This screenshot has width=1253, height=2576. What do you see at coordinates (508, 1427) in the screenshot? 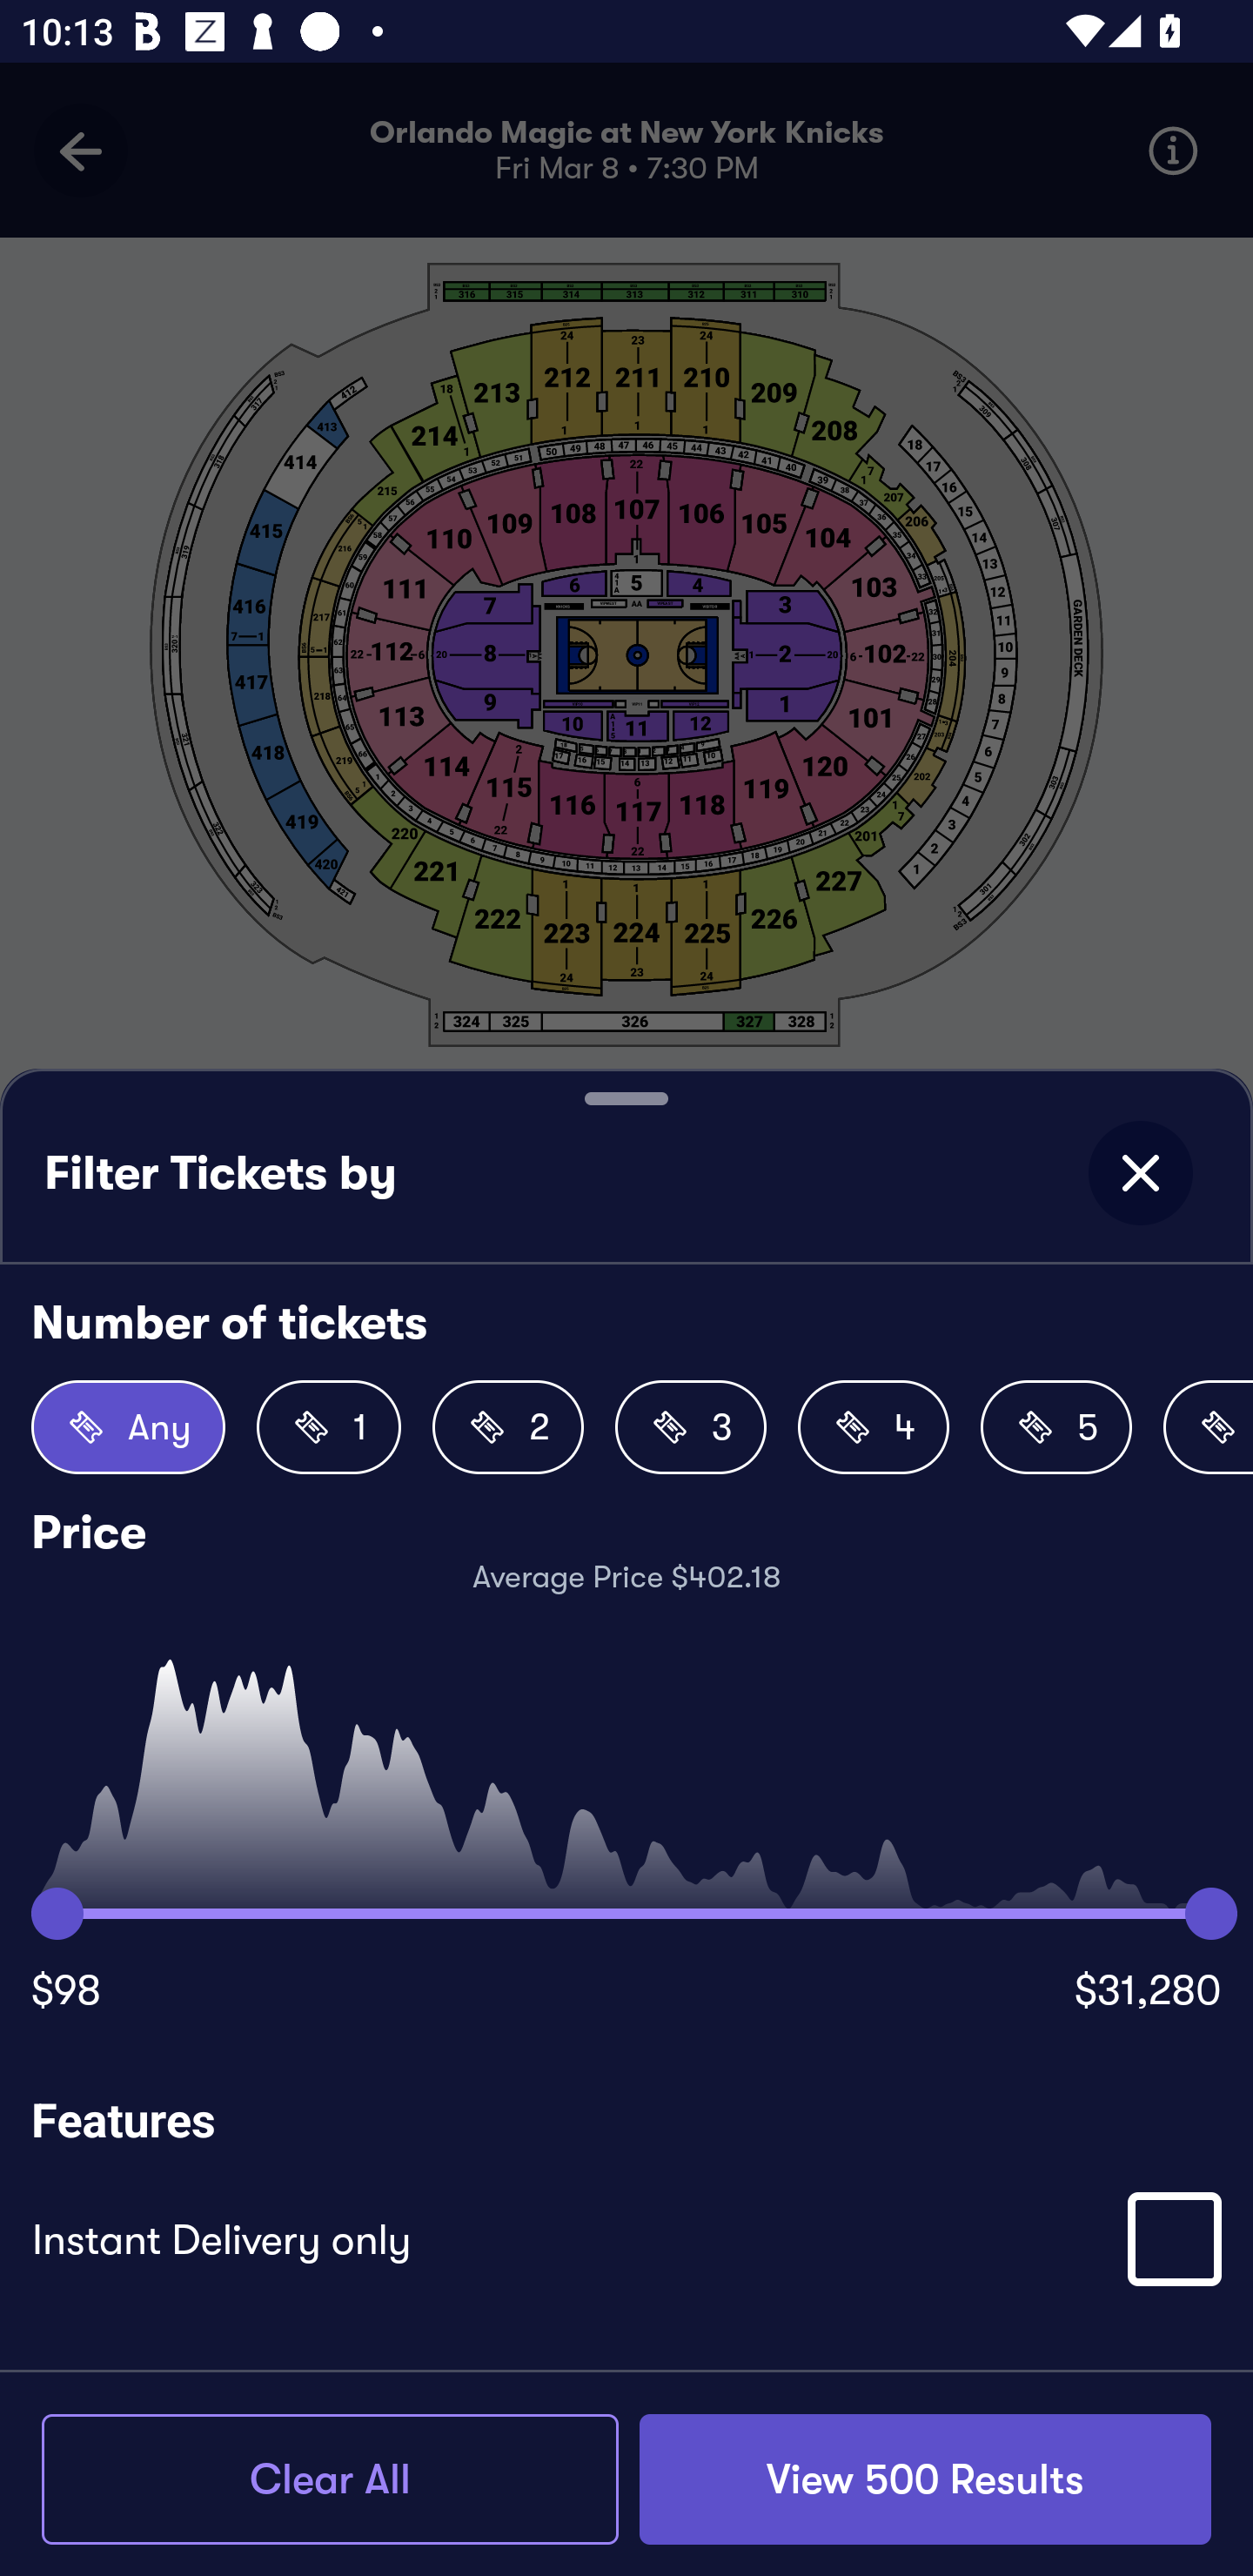
I see `2` at bounding box center [508, 1427].